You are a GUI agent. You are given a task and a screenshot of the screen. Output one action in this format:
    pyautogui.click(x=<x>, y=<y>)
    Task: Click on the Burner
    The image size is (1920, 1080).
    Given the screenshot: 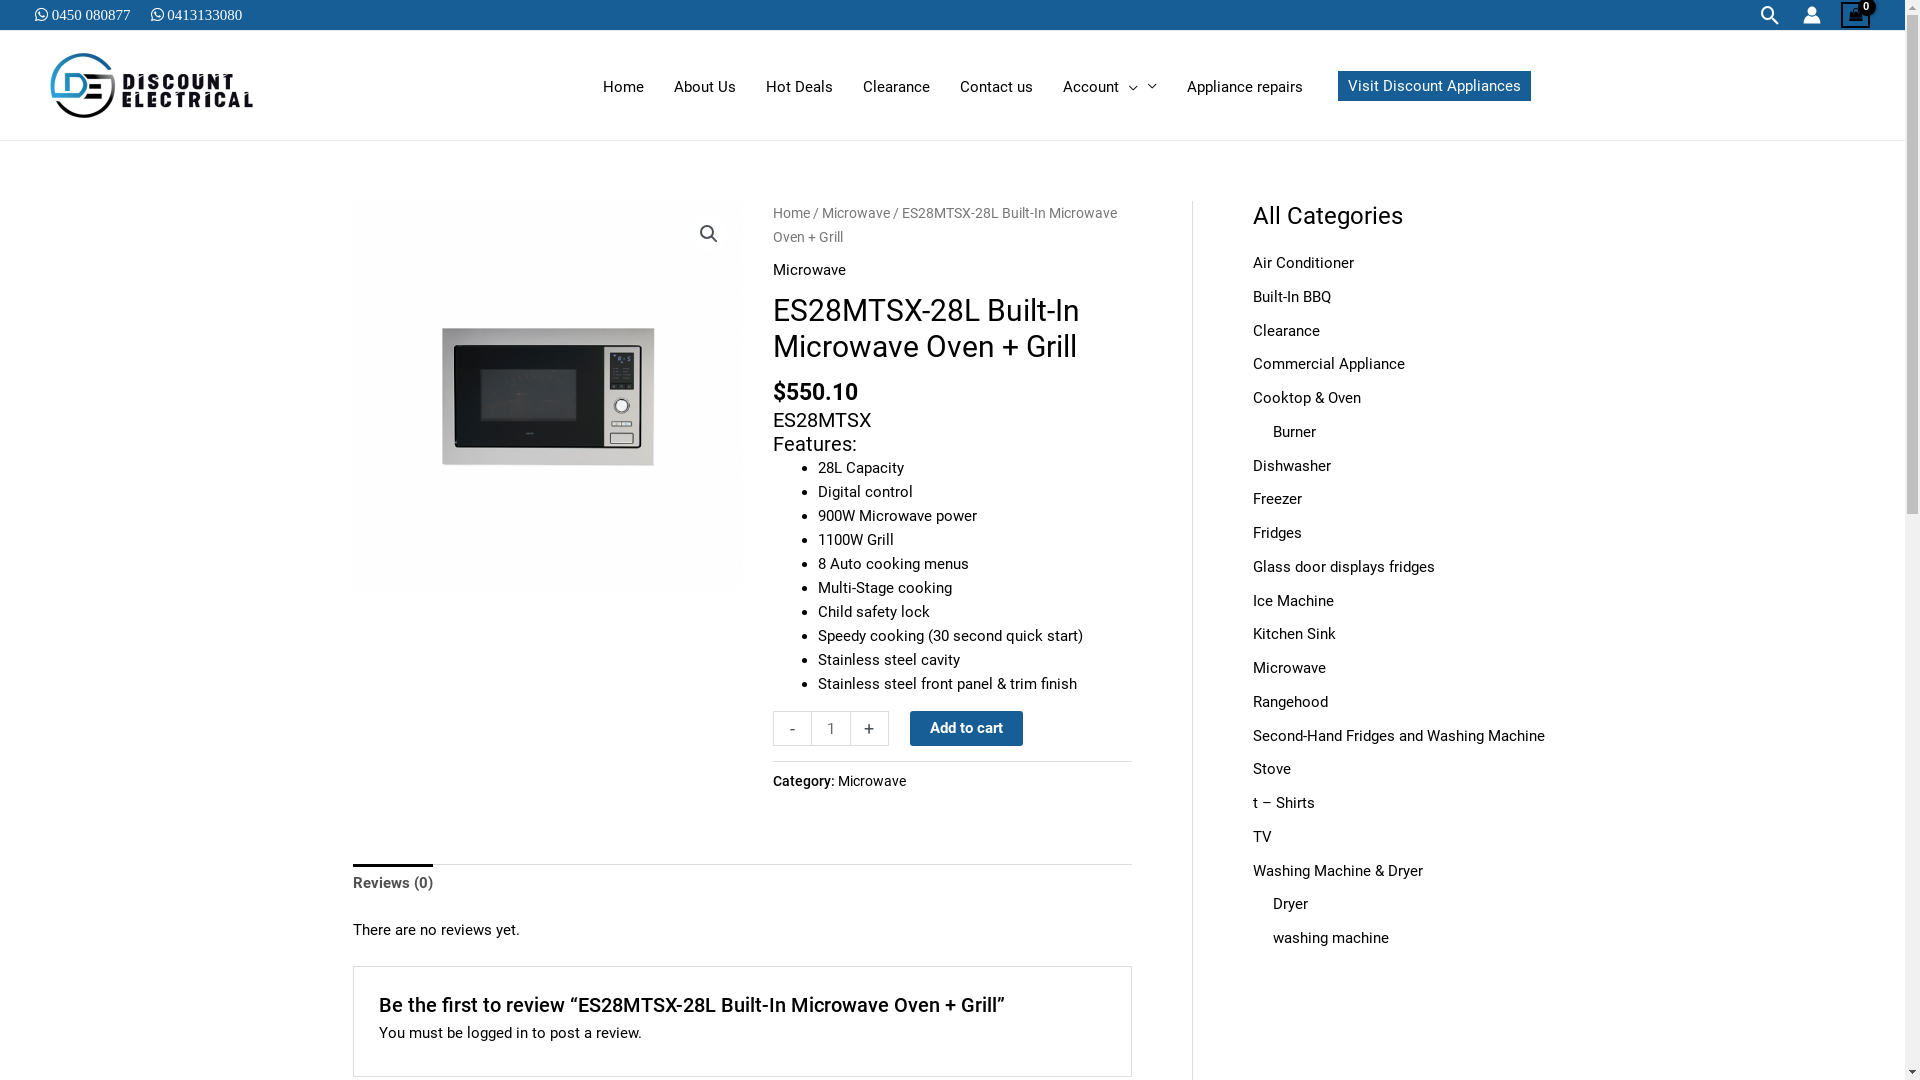 What is the action you would take?
    pyautogui.click(x=1294, y=432)
    